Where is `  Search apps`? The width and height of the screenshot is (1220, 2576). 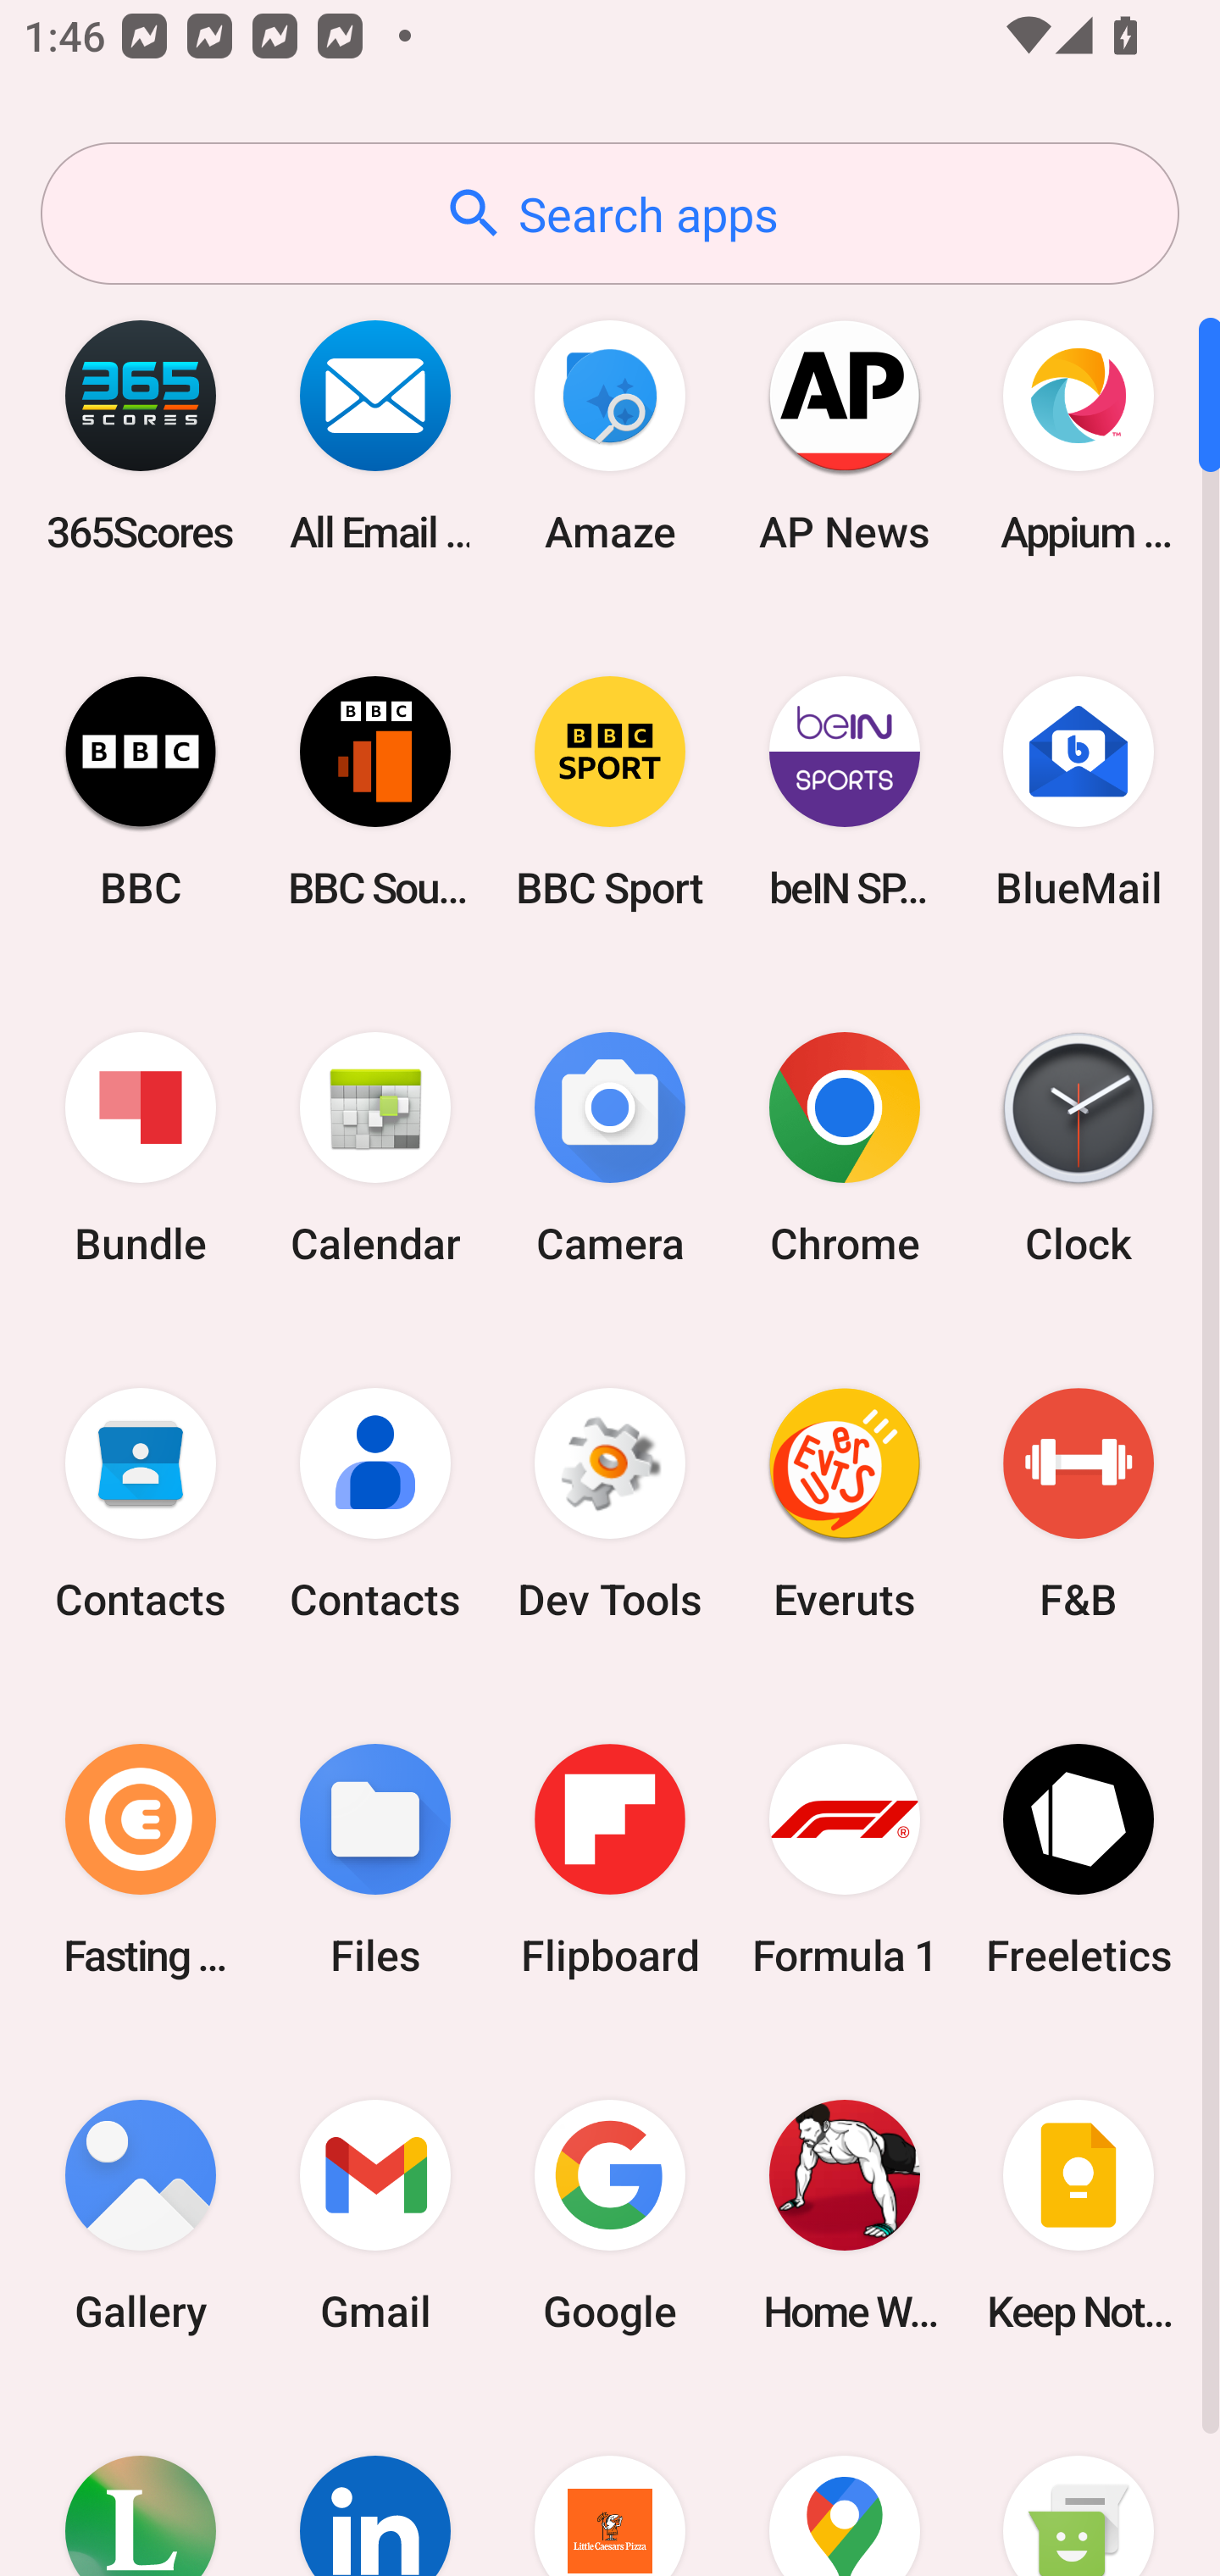   Search apps is located at coordinates (610, 214).